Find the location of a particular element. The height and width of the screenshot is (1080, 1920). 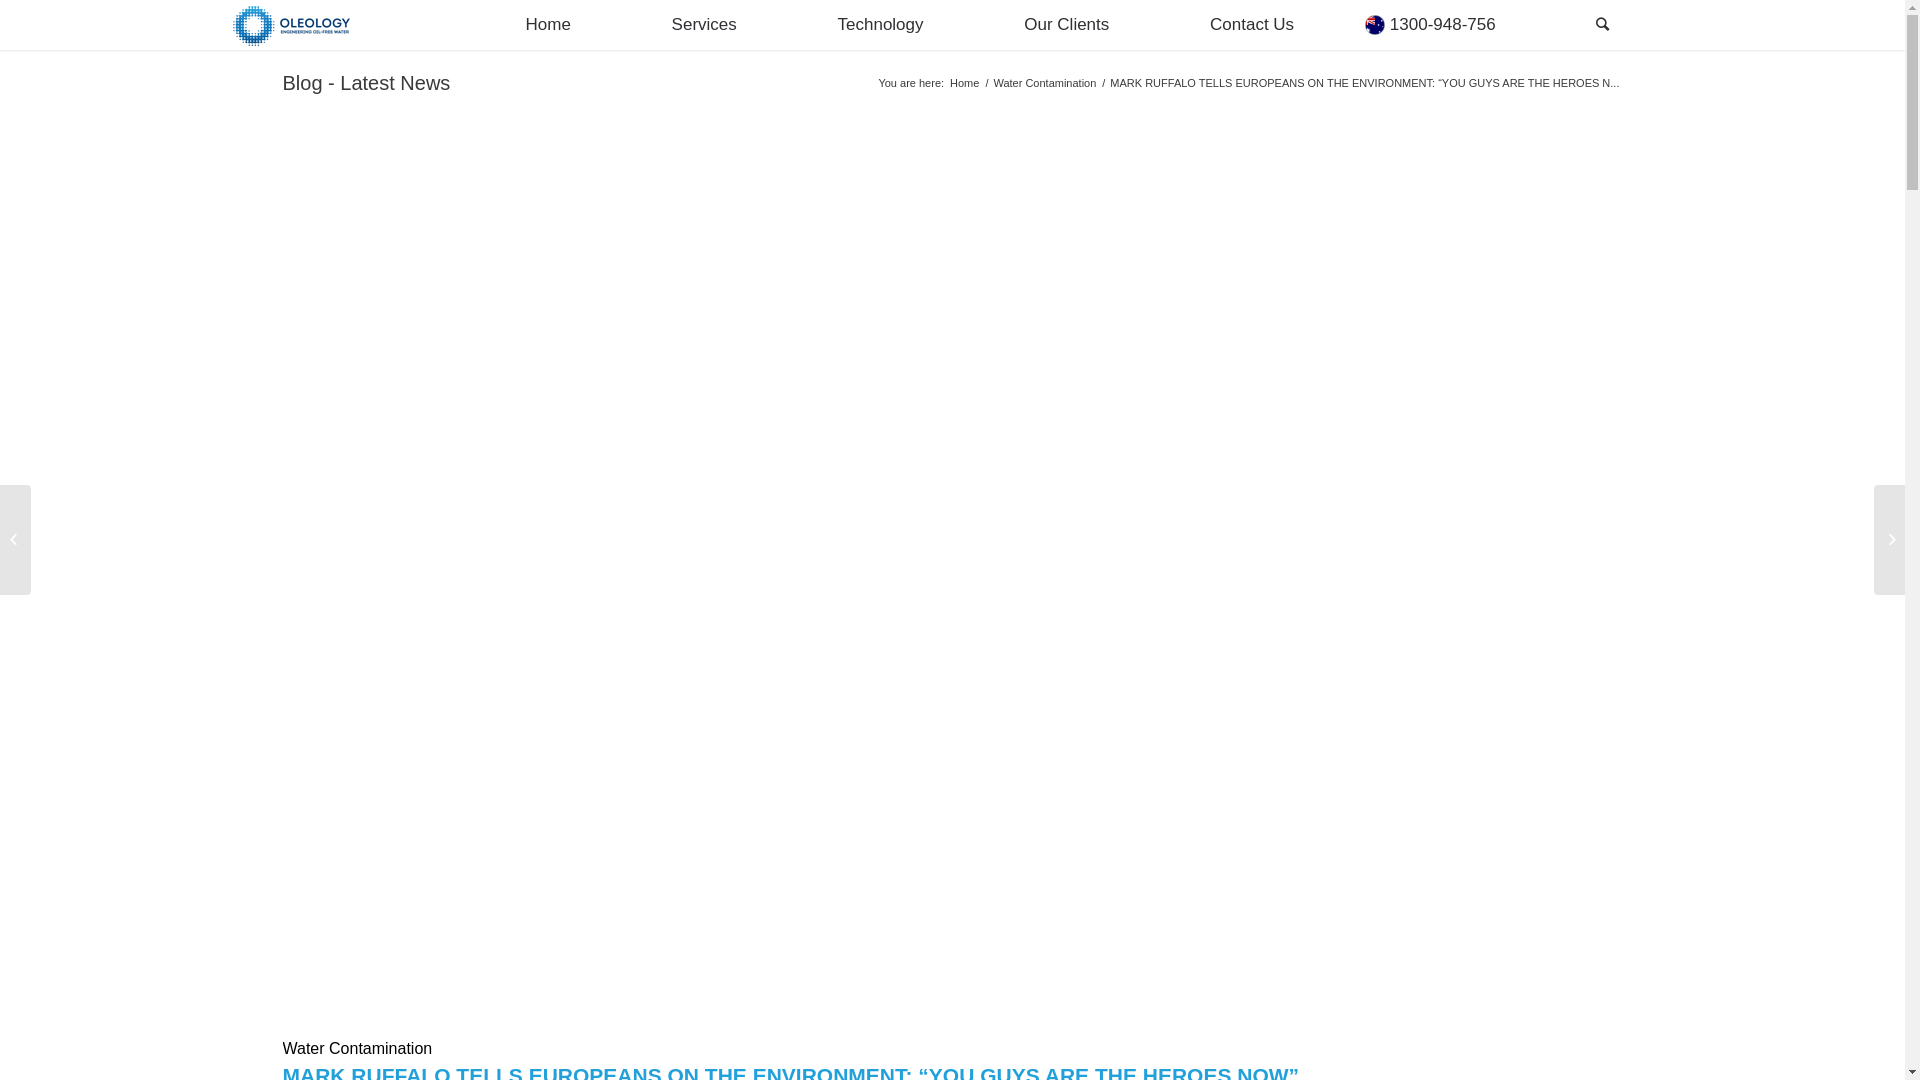

Technology is located at coordinates (881, 25).